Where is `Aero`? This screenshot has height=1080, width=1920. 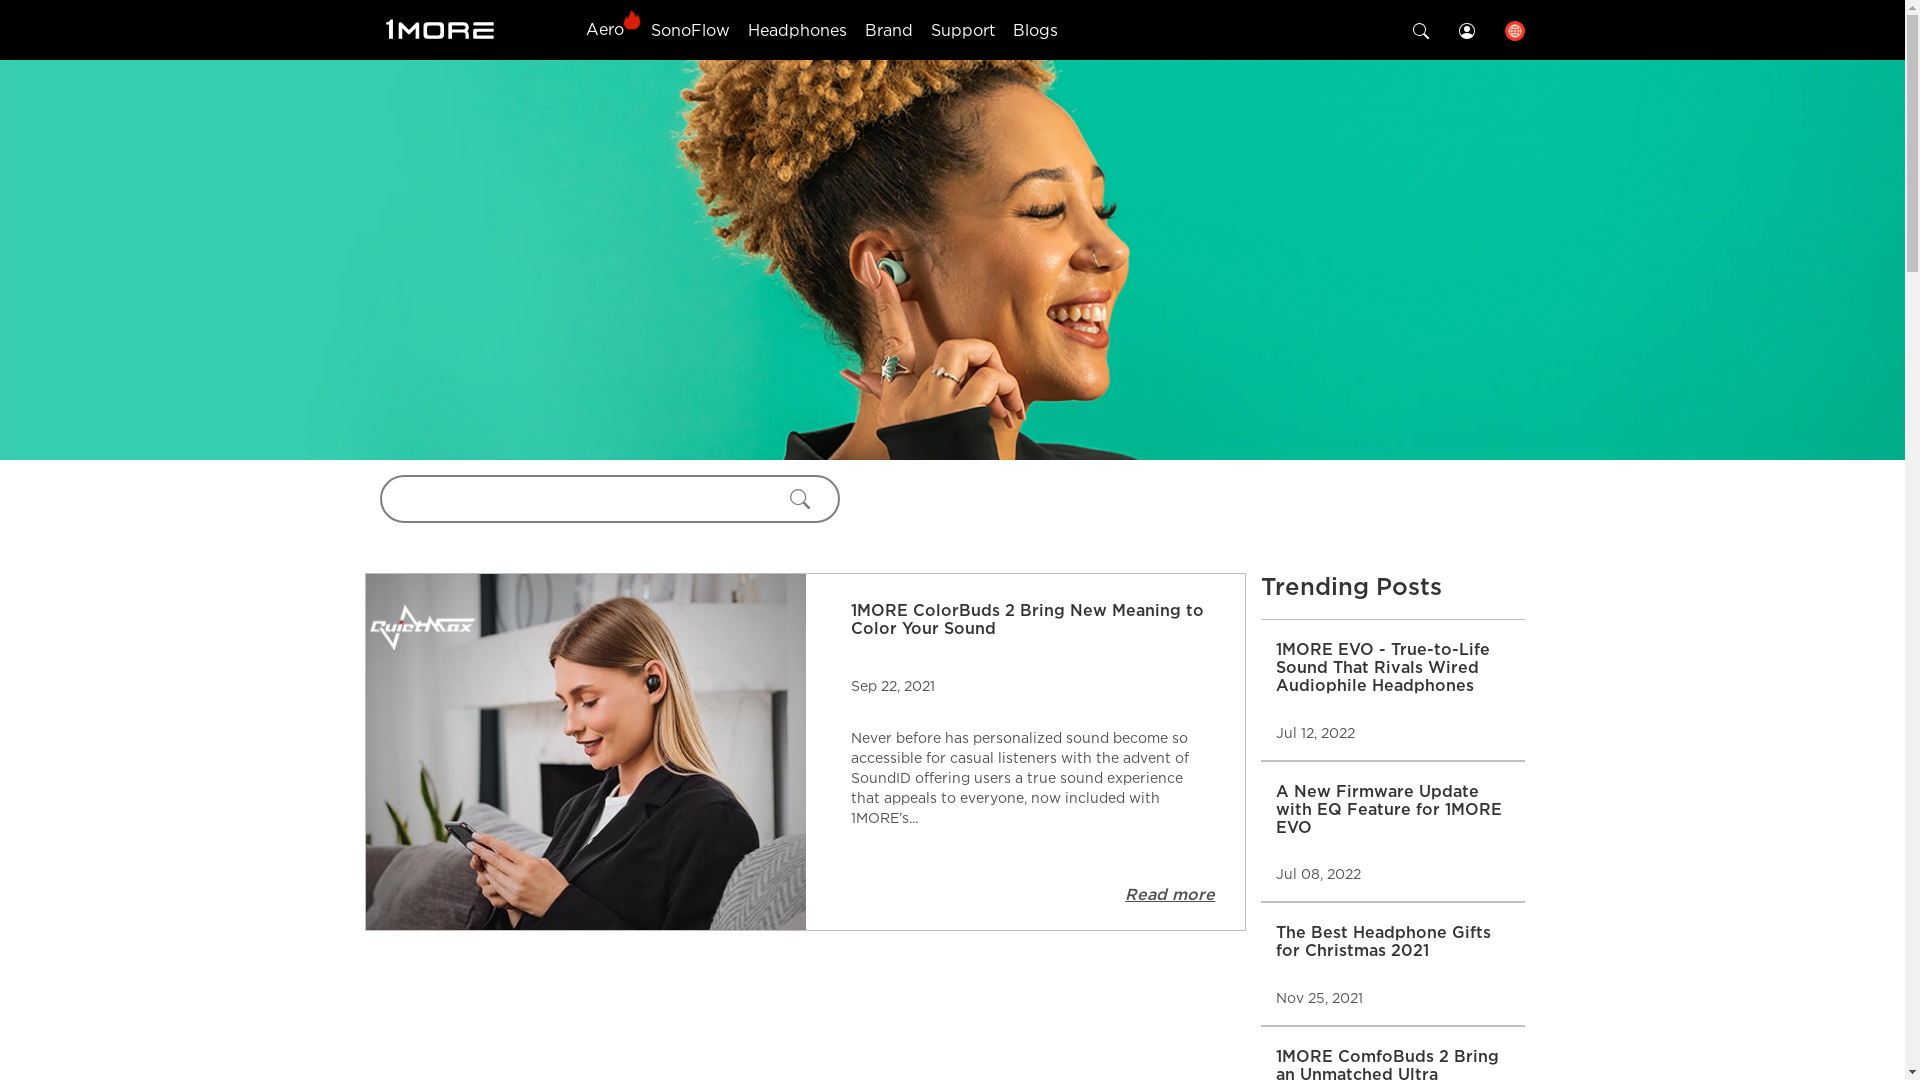 Aero is located at coordinates (605, 29).